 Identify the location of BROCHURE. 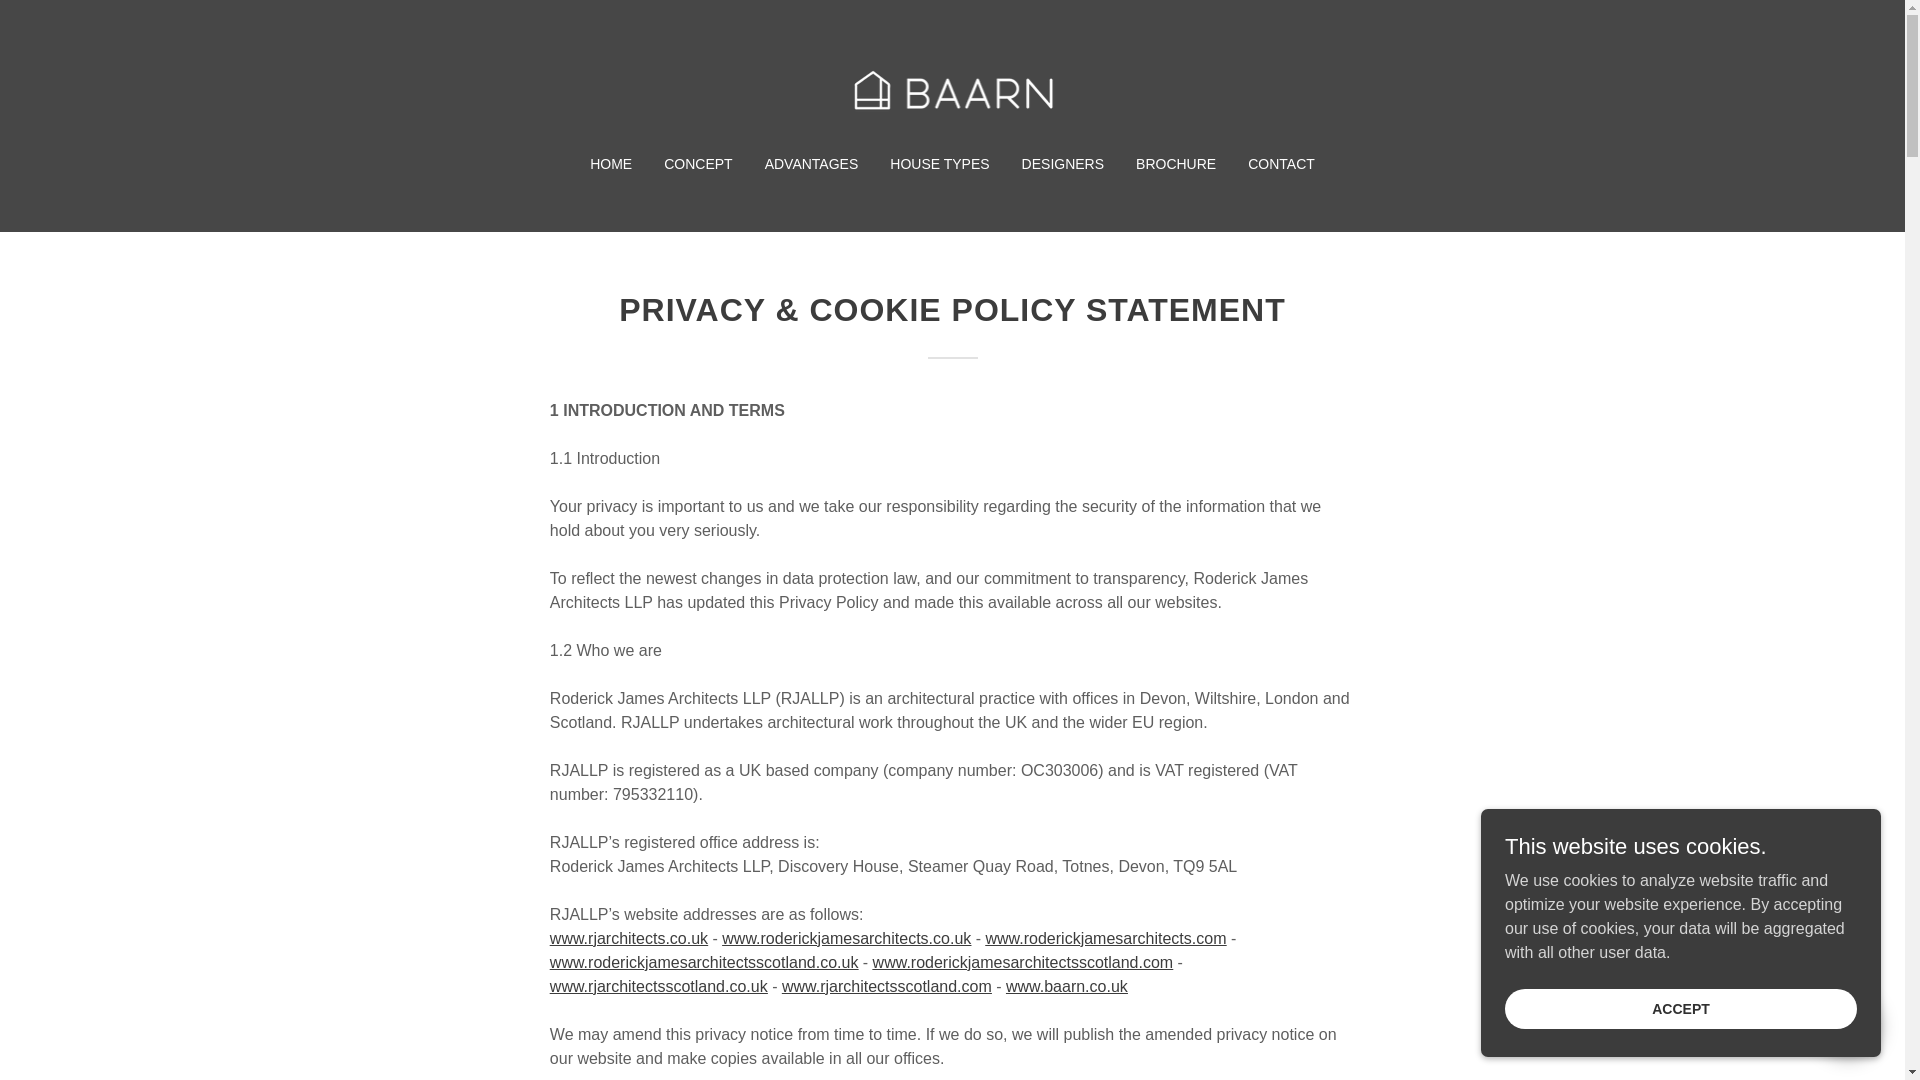
(1176, 164).